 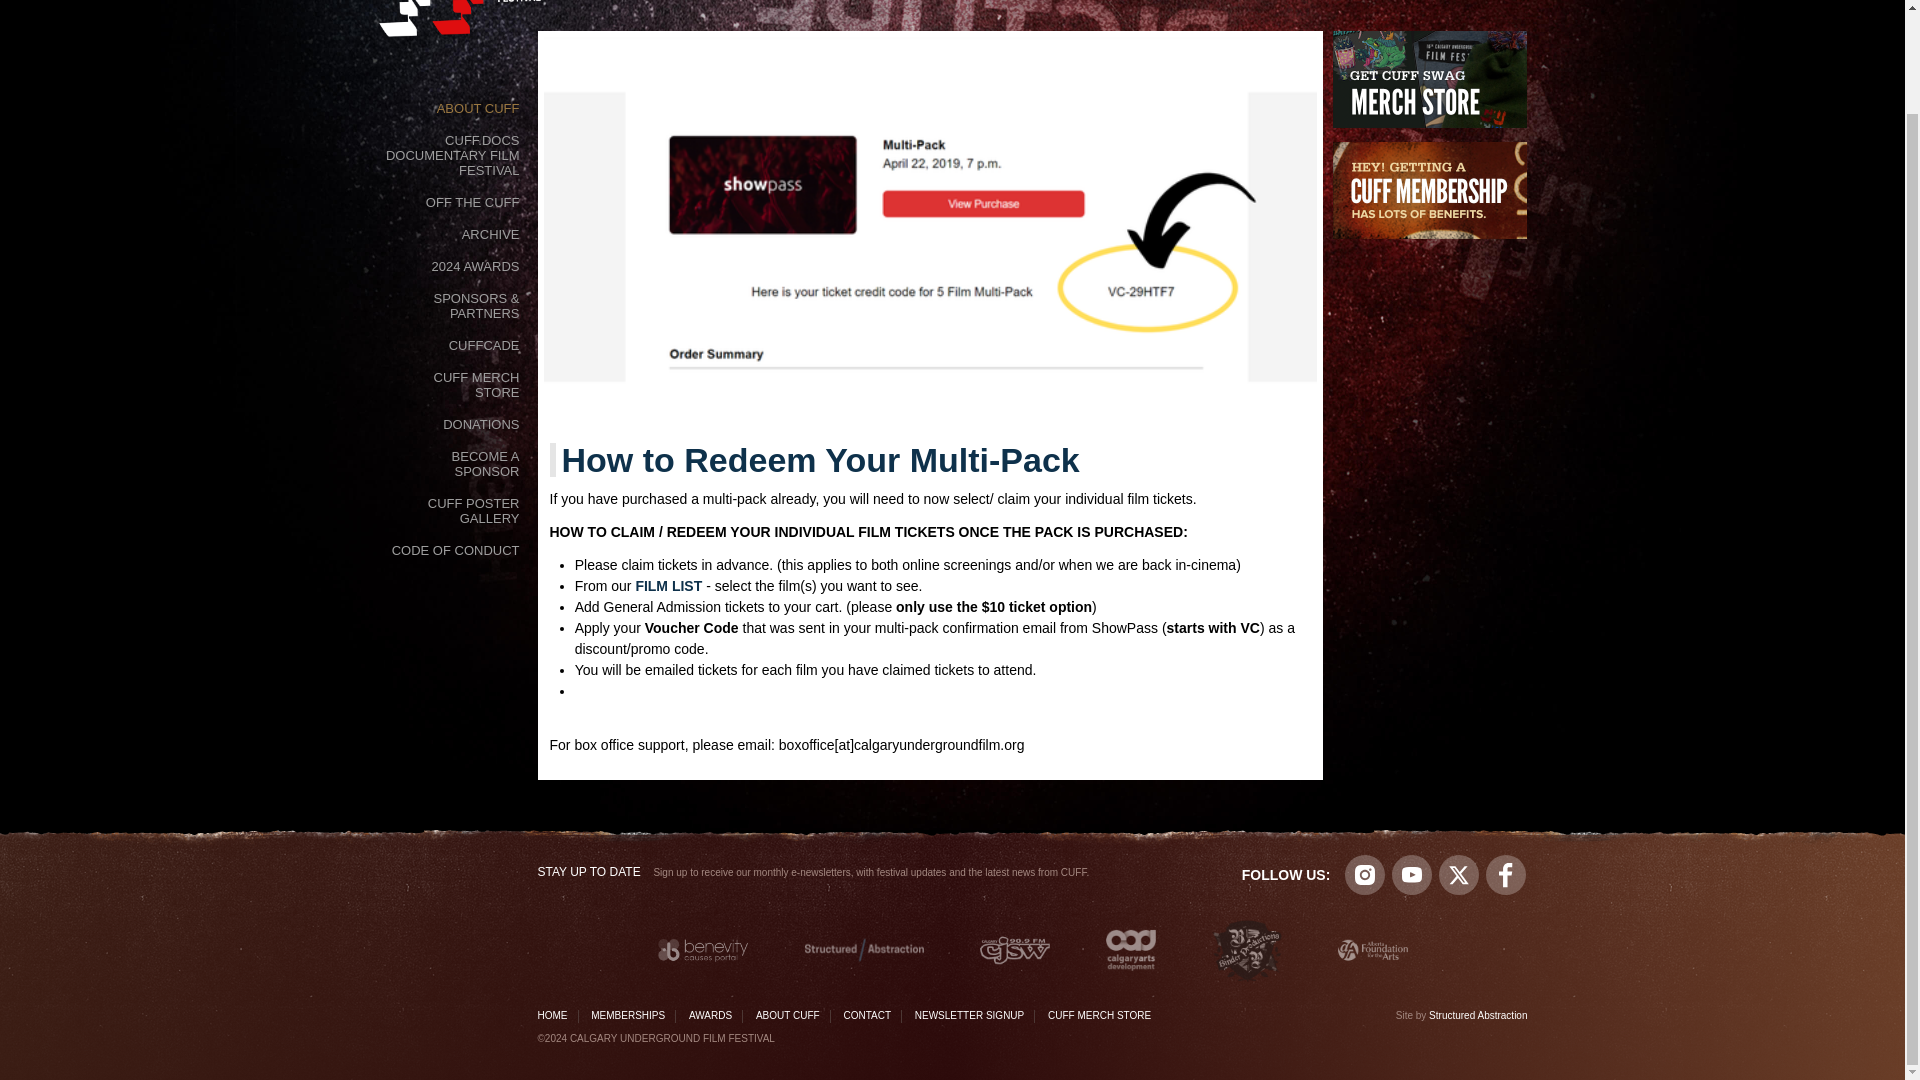 I want to click on The Calgary Underground Film Festival, so click(x=473, y=22).